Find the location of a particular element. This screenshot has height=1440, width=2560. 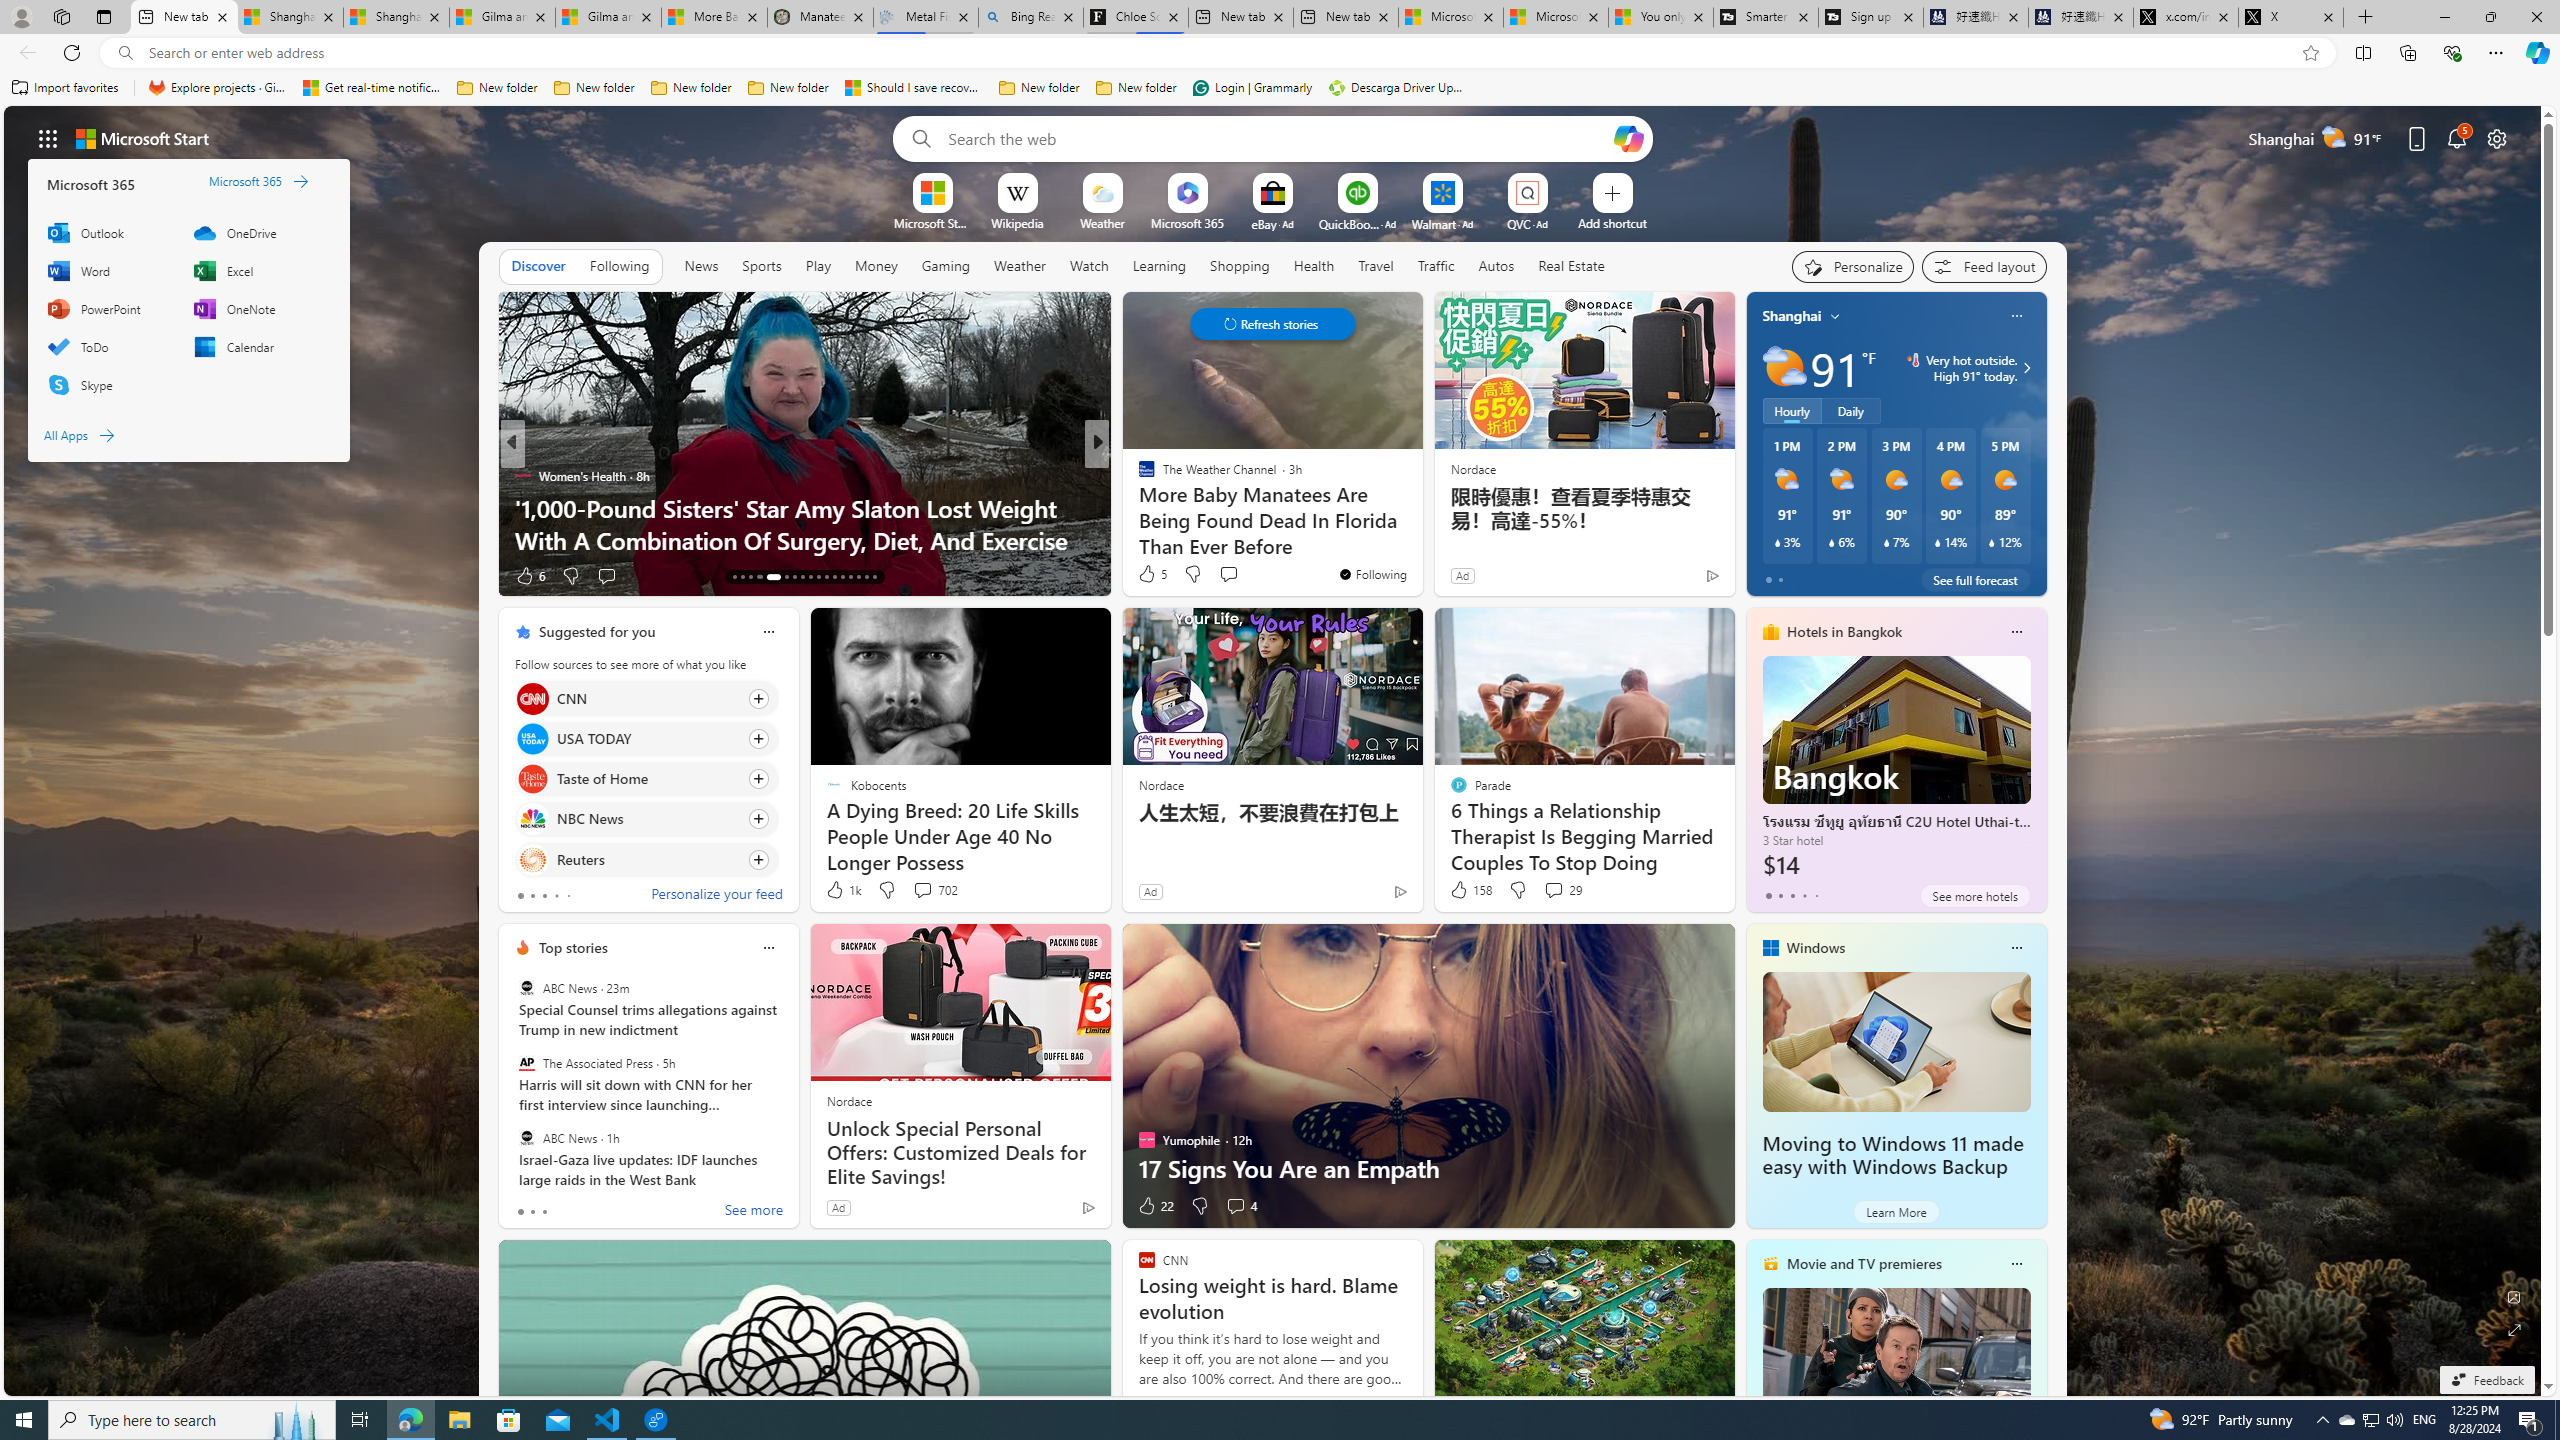

Class: arrow-icon is located at coordinates (107, 434).